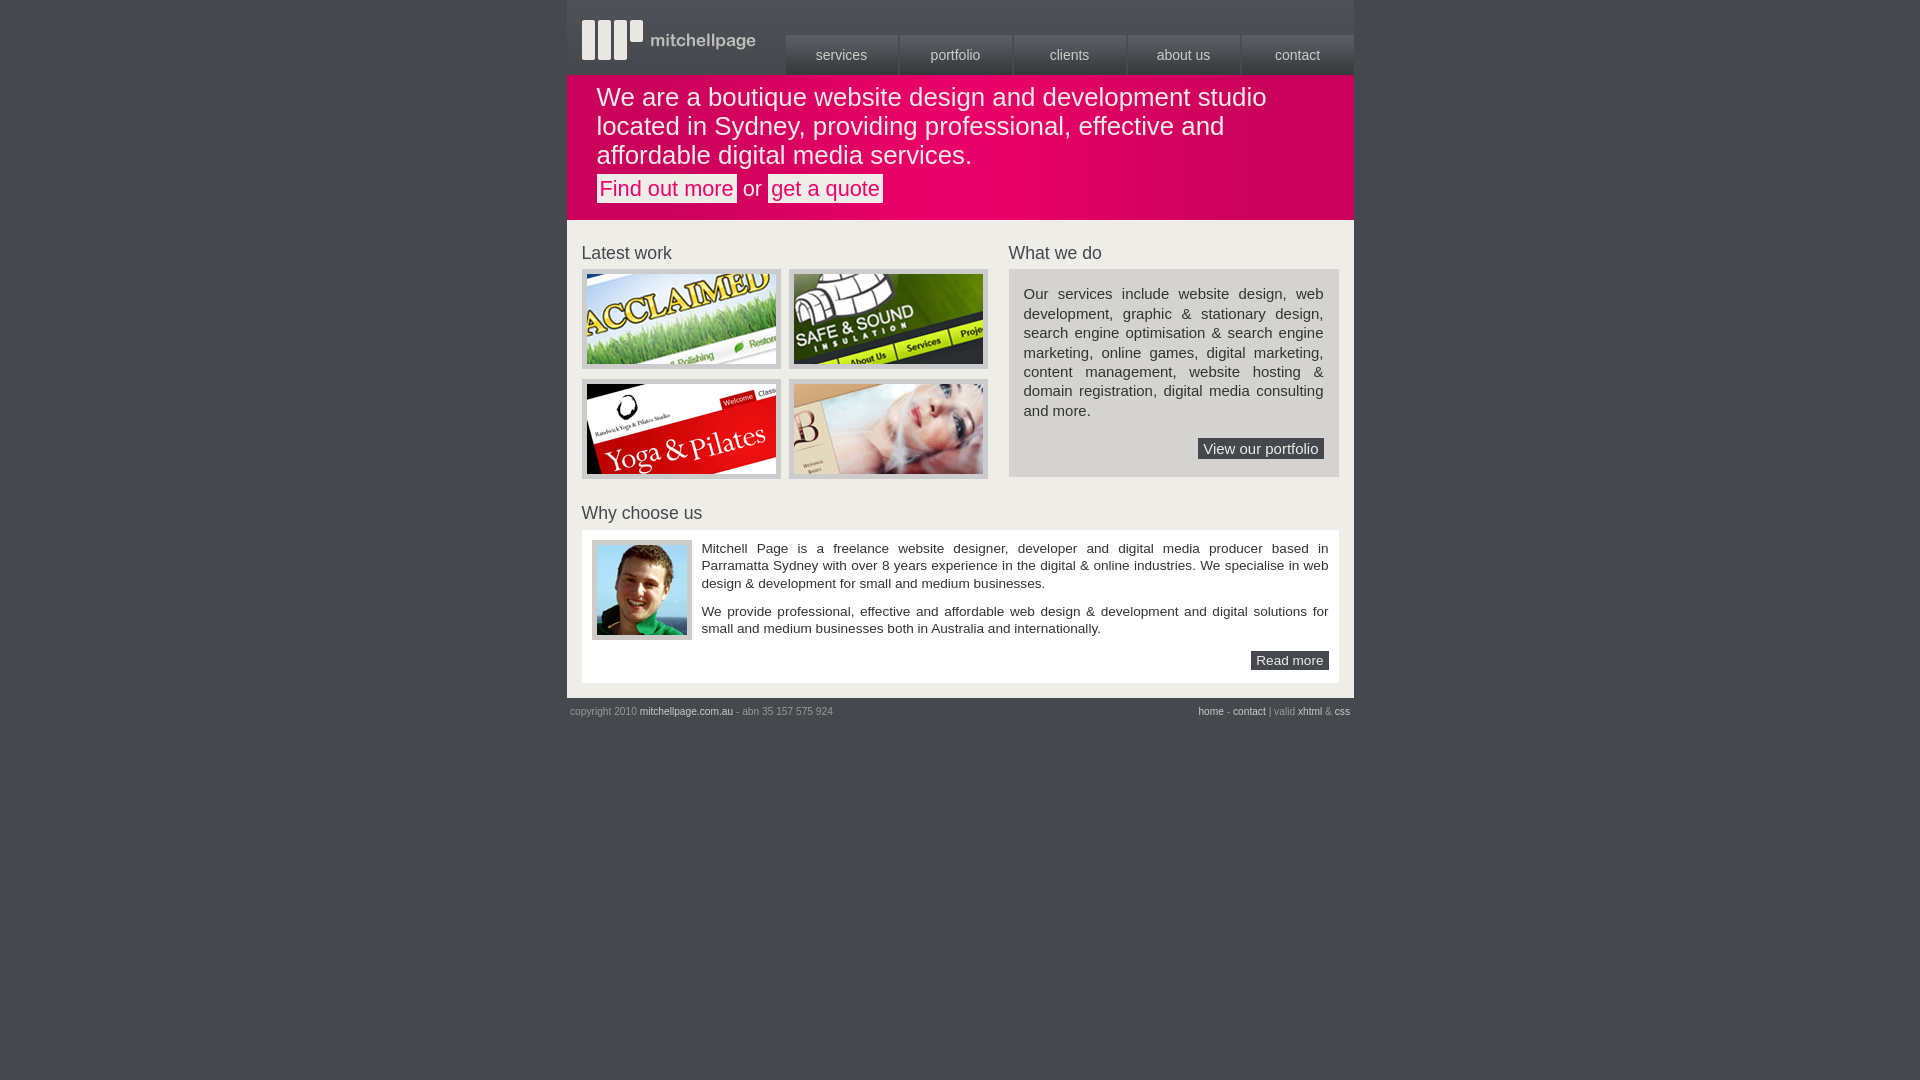 The height and width of the screenshot is (1080, 1920). What do you see at coordinates (1260, 448) in the screenshot?
I see `View our portfolio` at bounding box center [1260, 448].